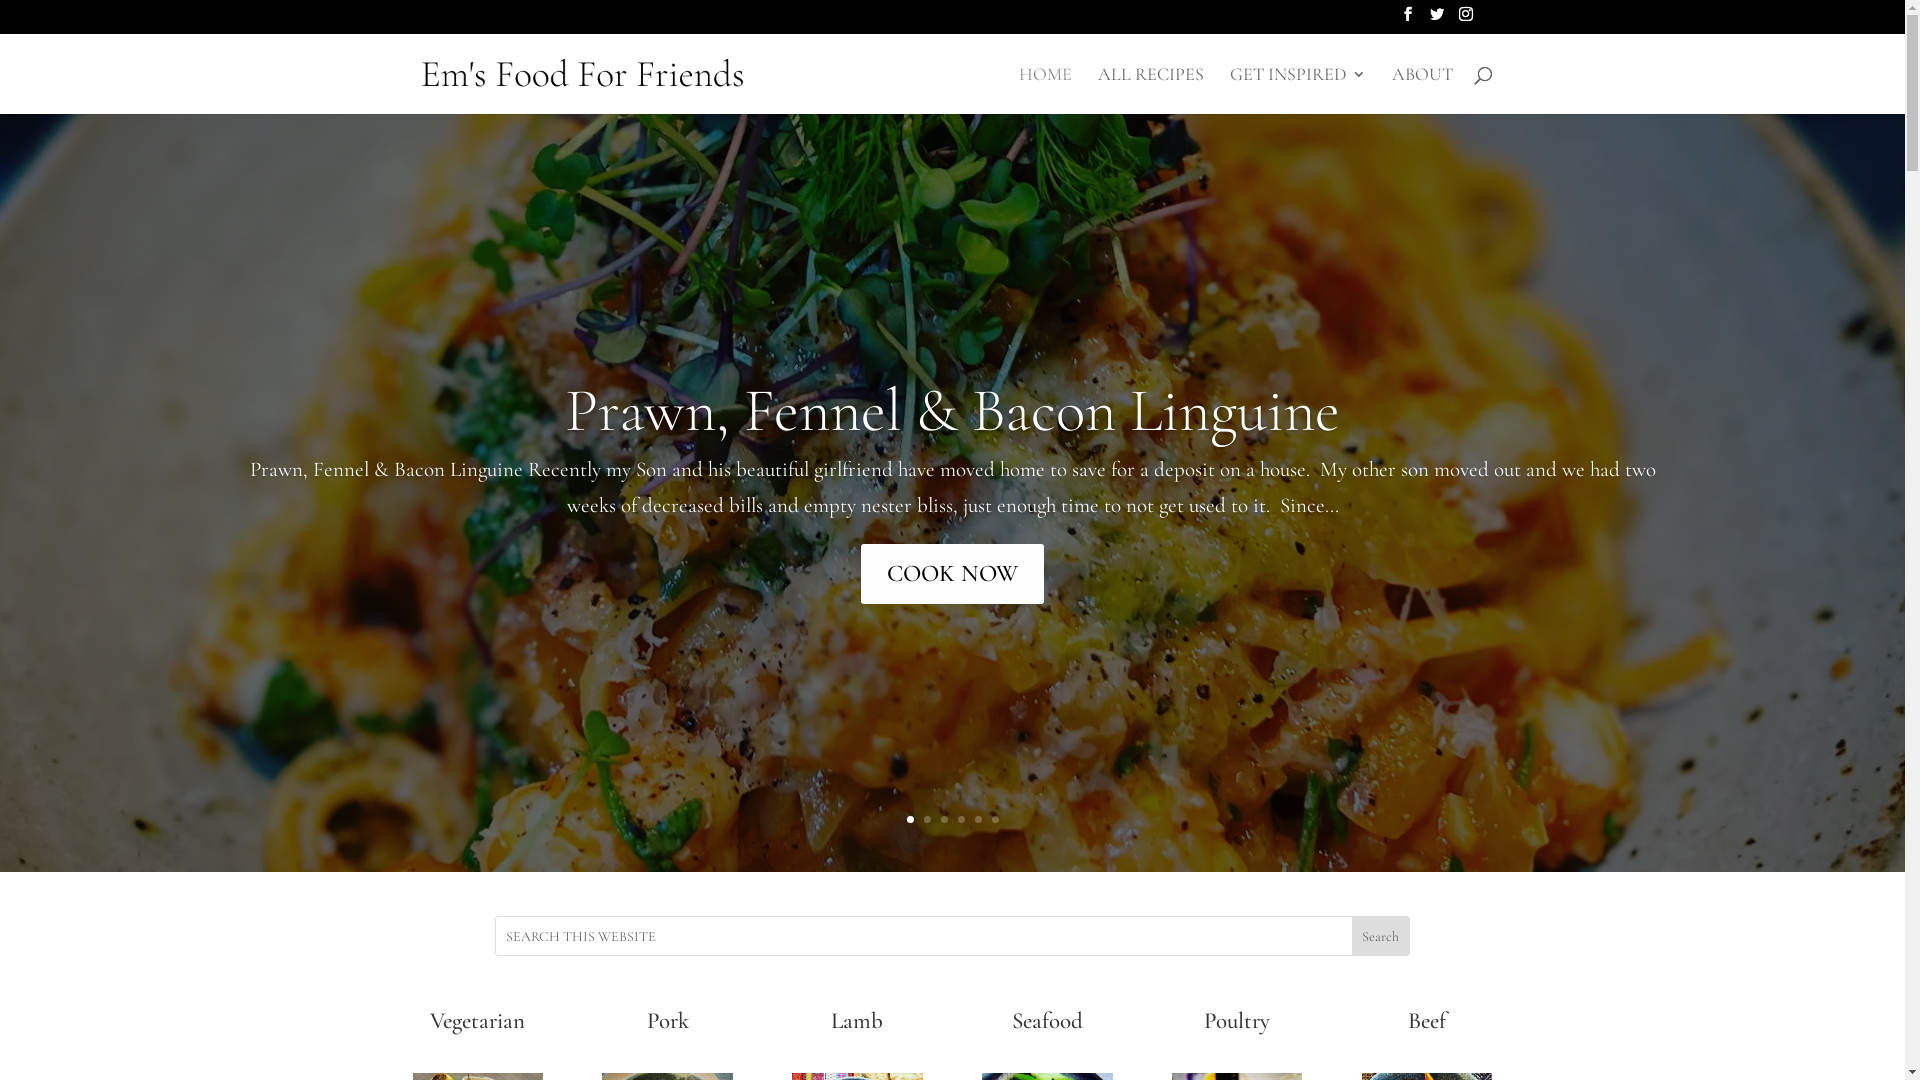 The height and width of the screenshot is (1080, 1920). I want to click on HOME, so click(1044, 90).